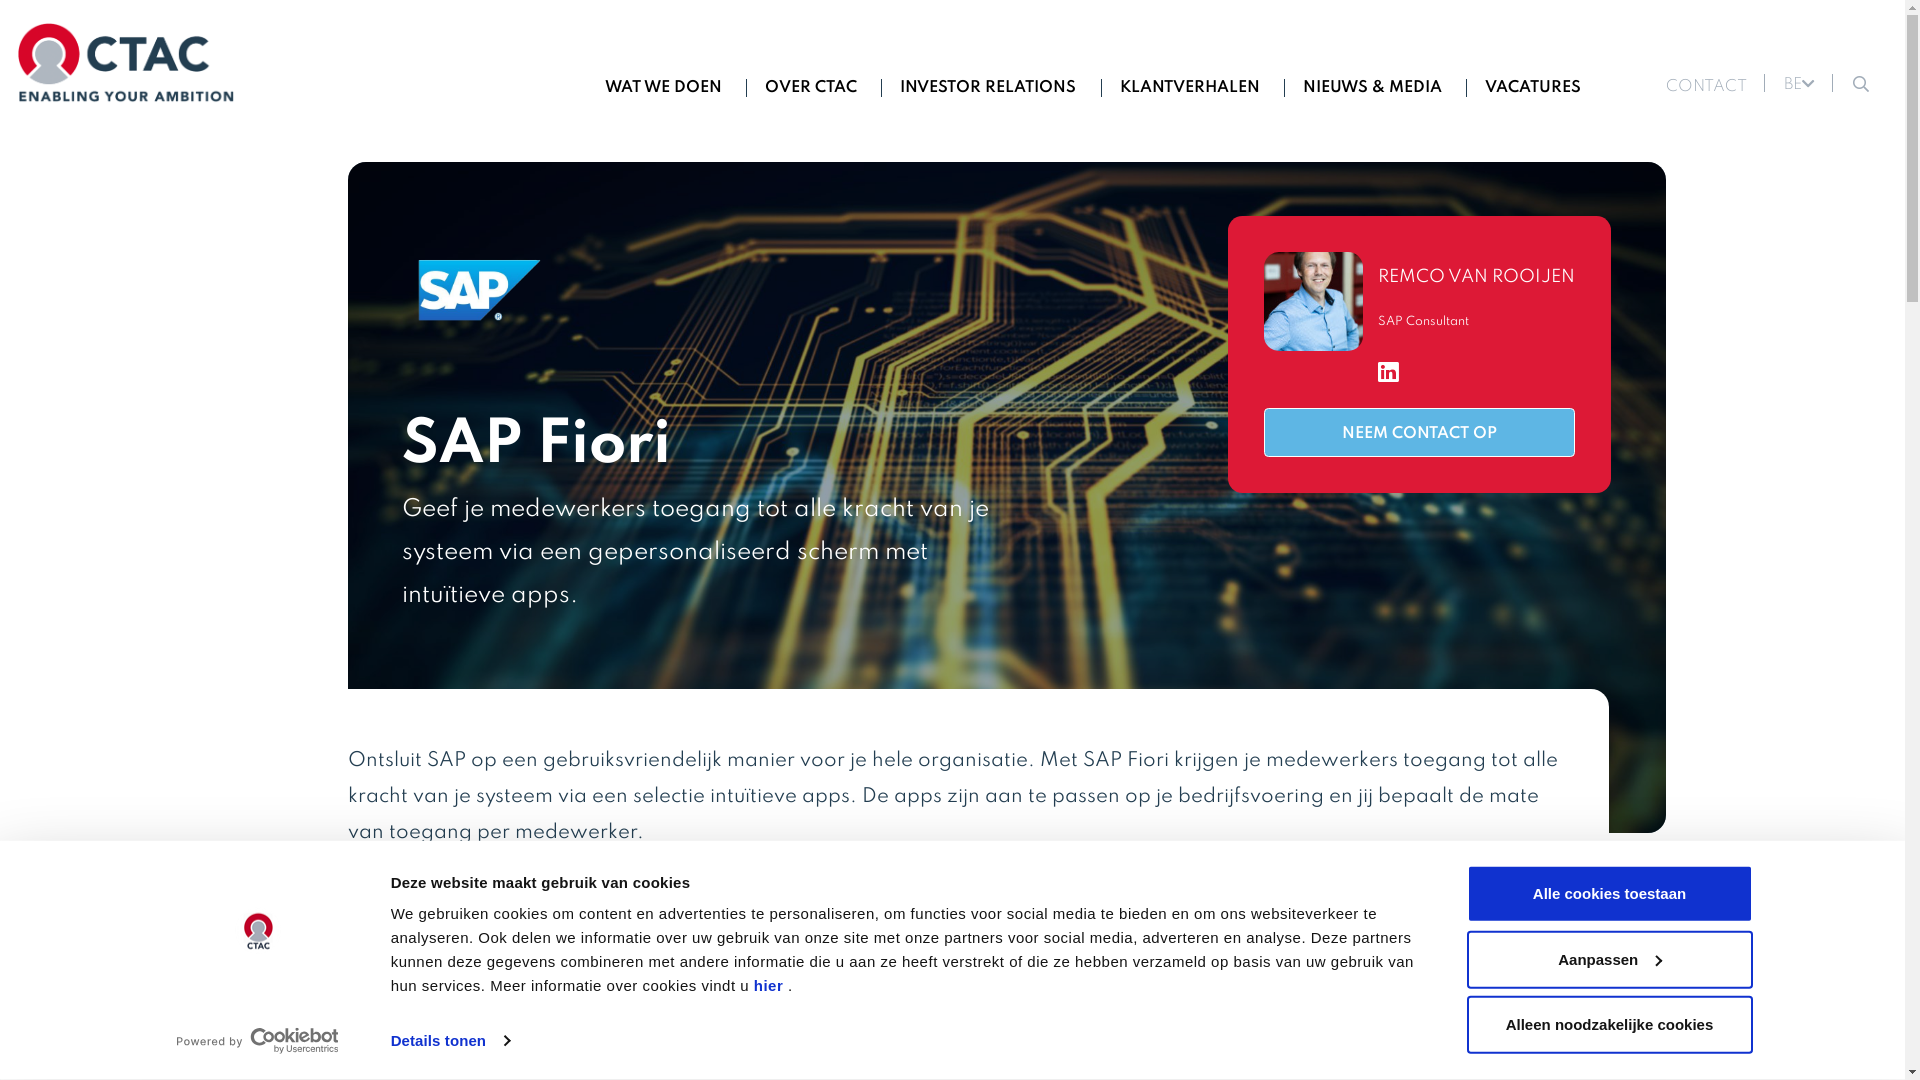 This screenshot has height=1080, width=1920. Describe the element at coordinates (1609, 894) in the screenshot. I see `Alle cookies toestaan` at that location.